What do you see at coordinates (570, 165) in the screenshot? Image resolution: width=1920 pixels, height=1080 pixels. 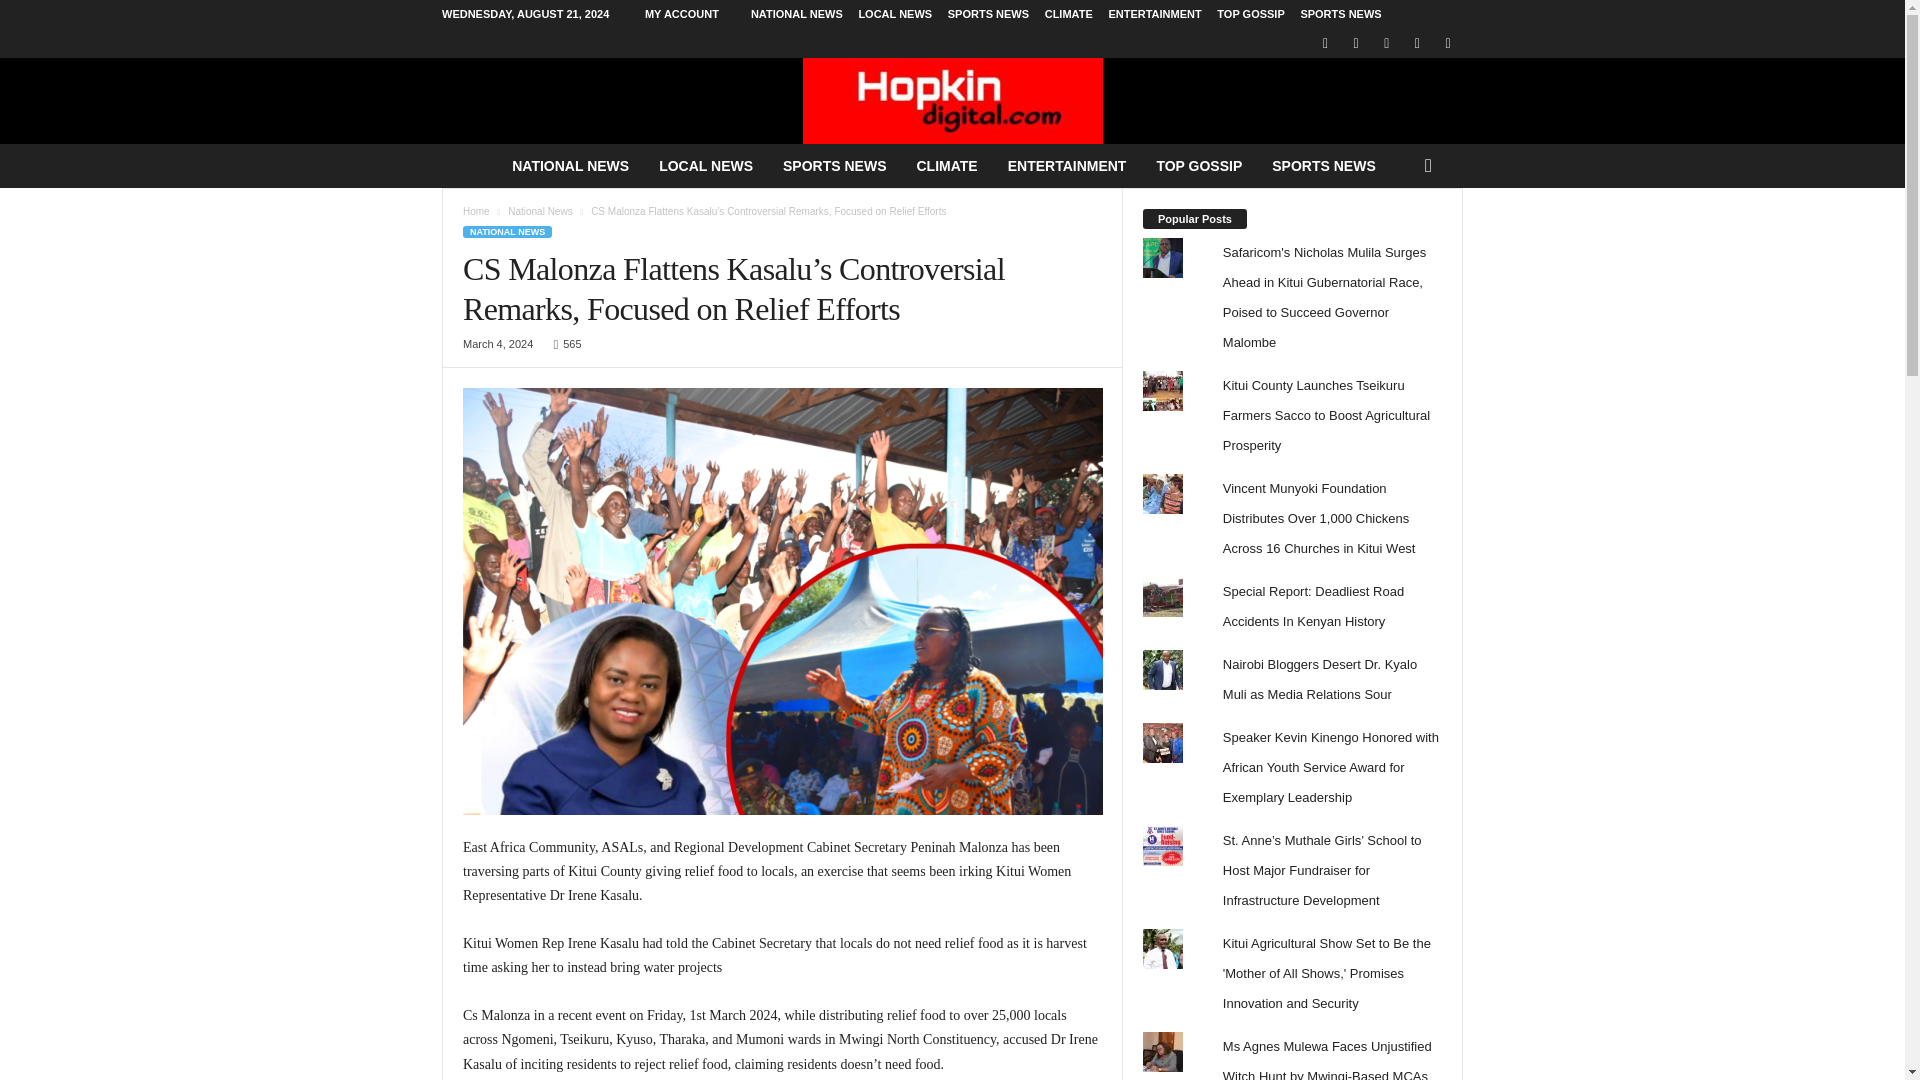 I see `NATIONAL NEWS` at bounding box center [570, 165].